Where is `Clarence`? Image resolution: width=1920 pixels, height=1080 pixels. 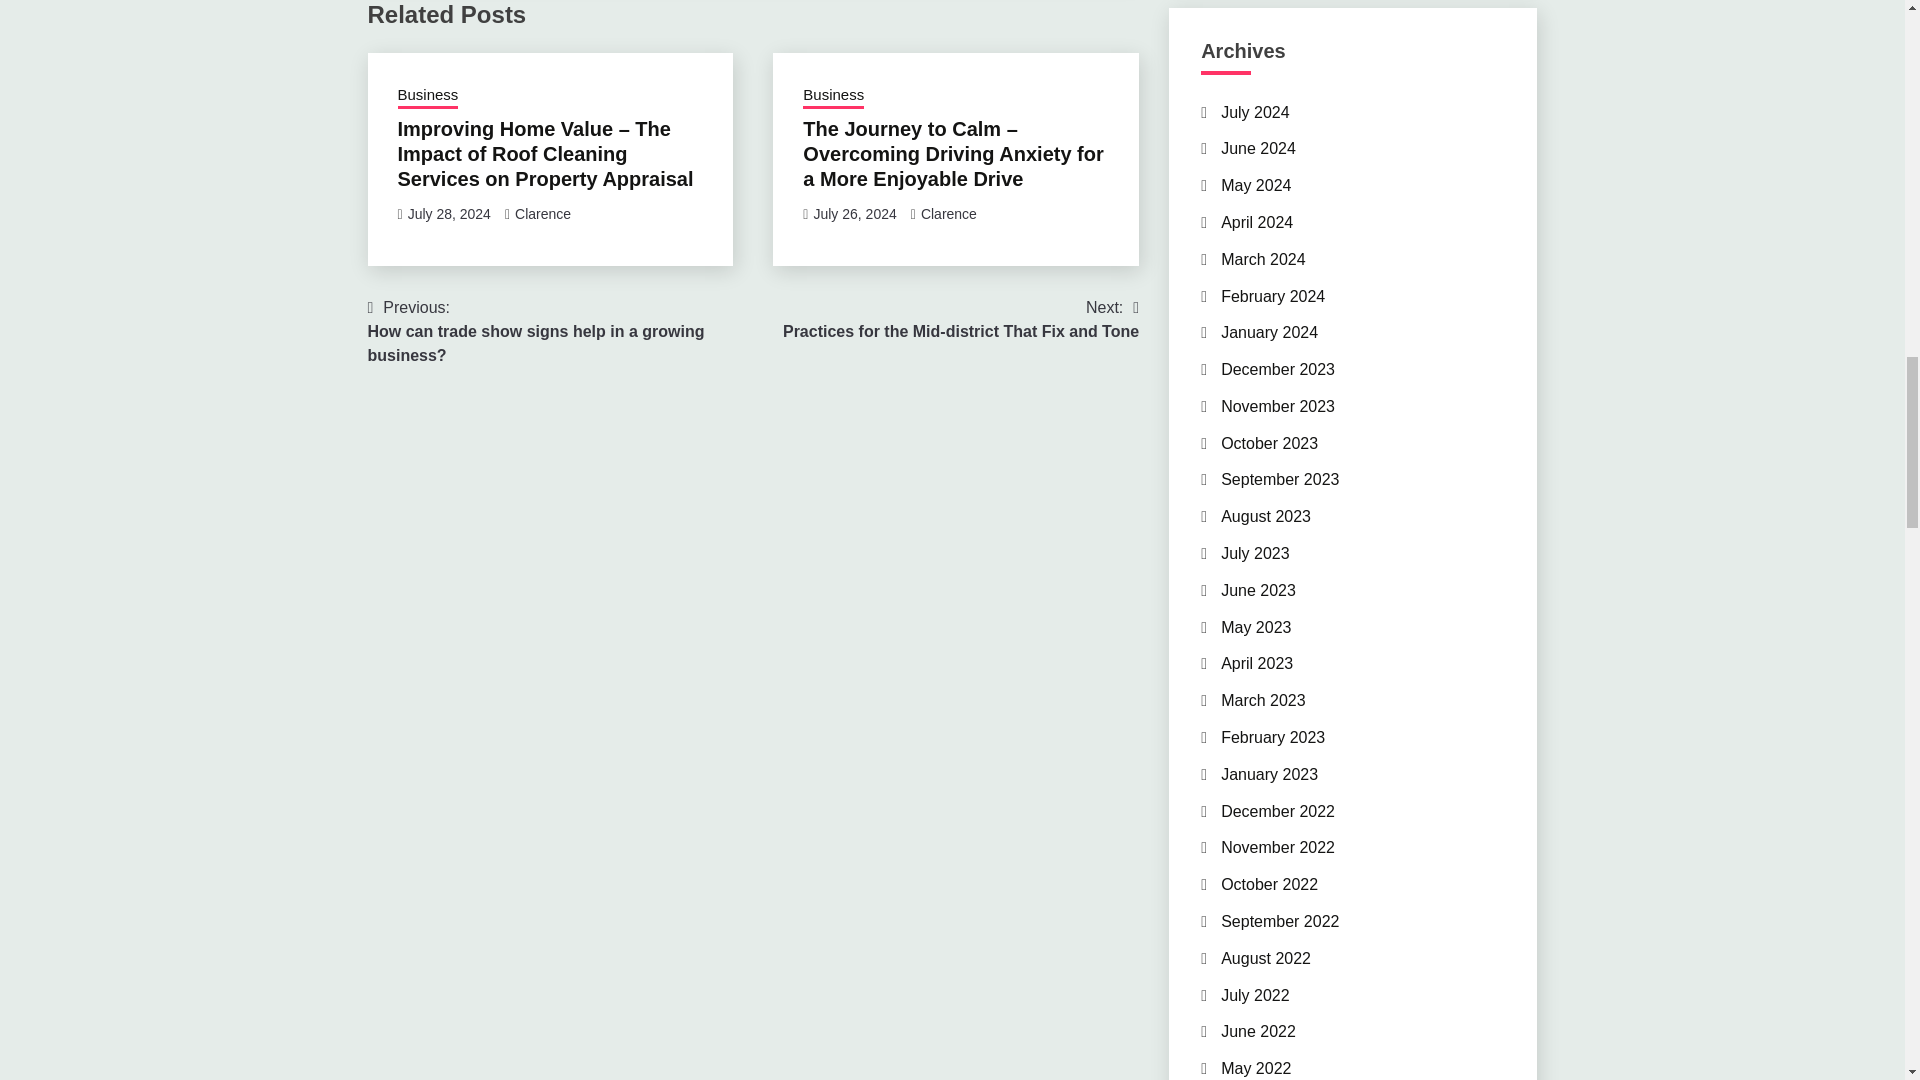
Clarence is located at coordinates (949, 214).